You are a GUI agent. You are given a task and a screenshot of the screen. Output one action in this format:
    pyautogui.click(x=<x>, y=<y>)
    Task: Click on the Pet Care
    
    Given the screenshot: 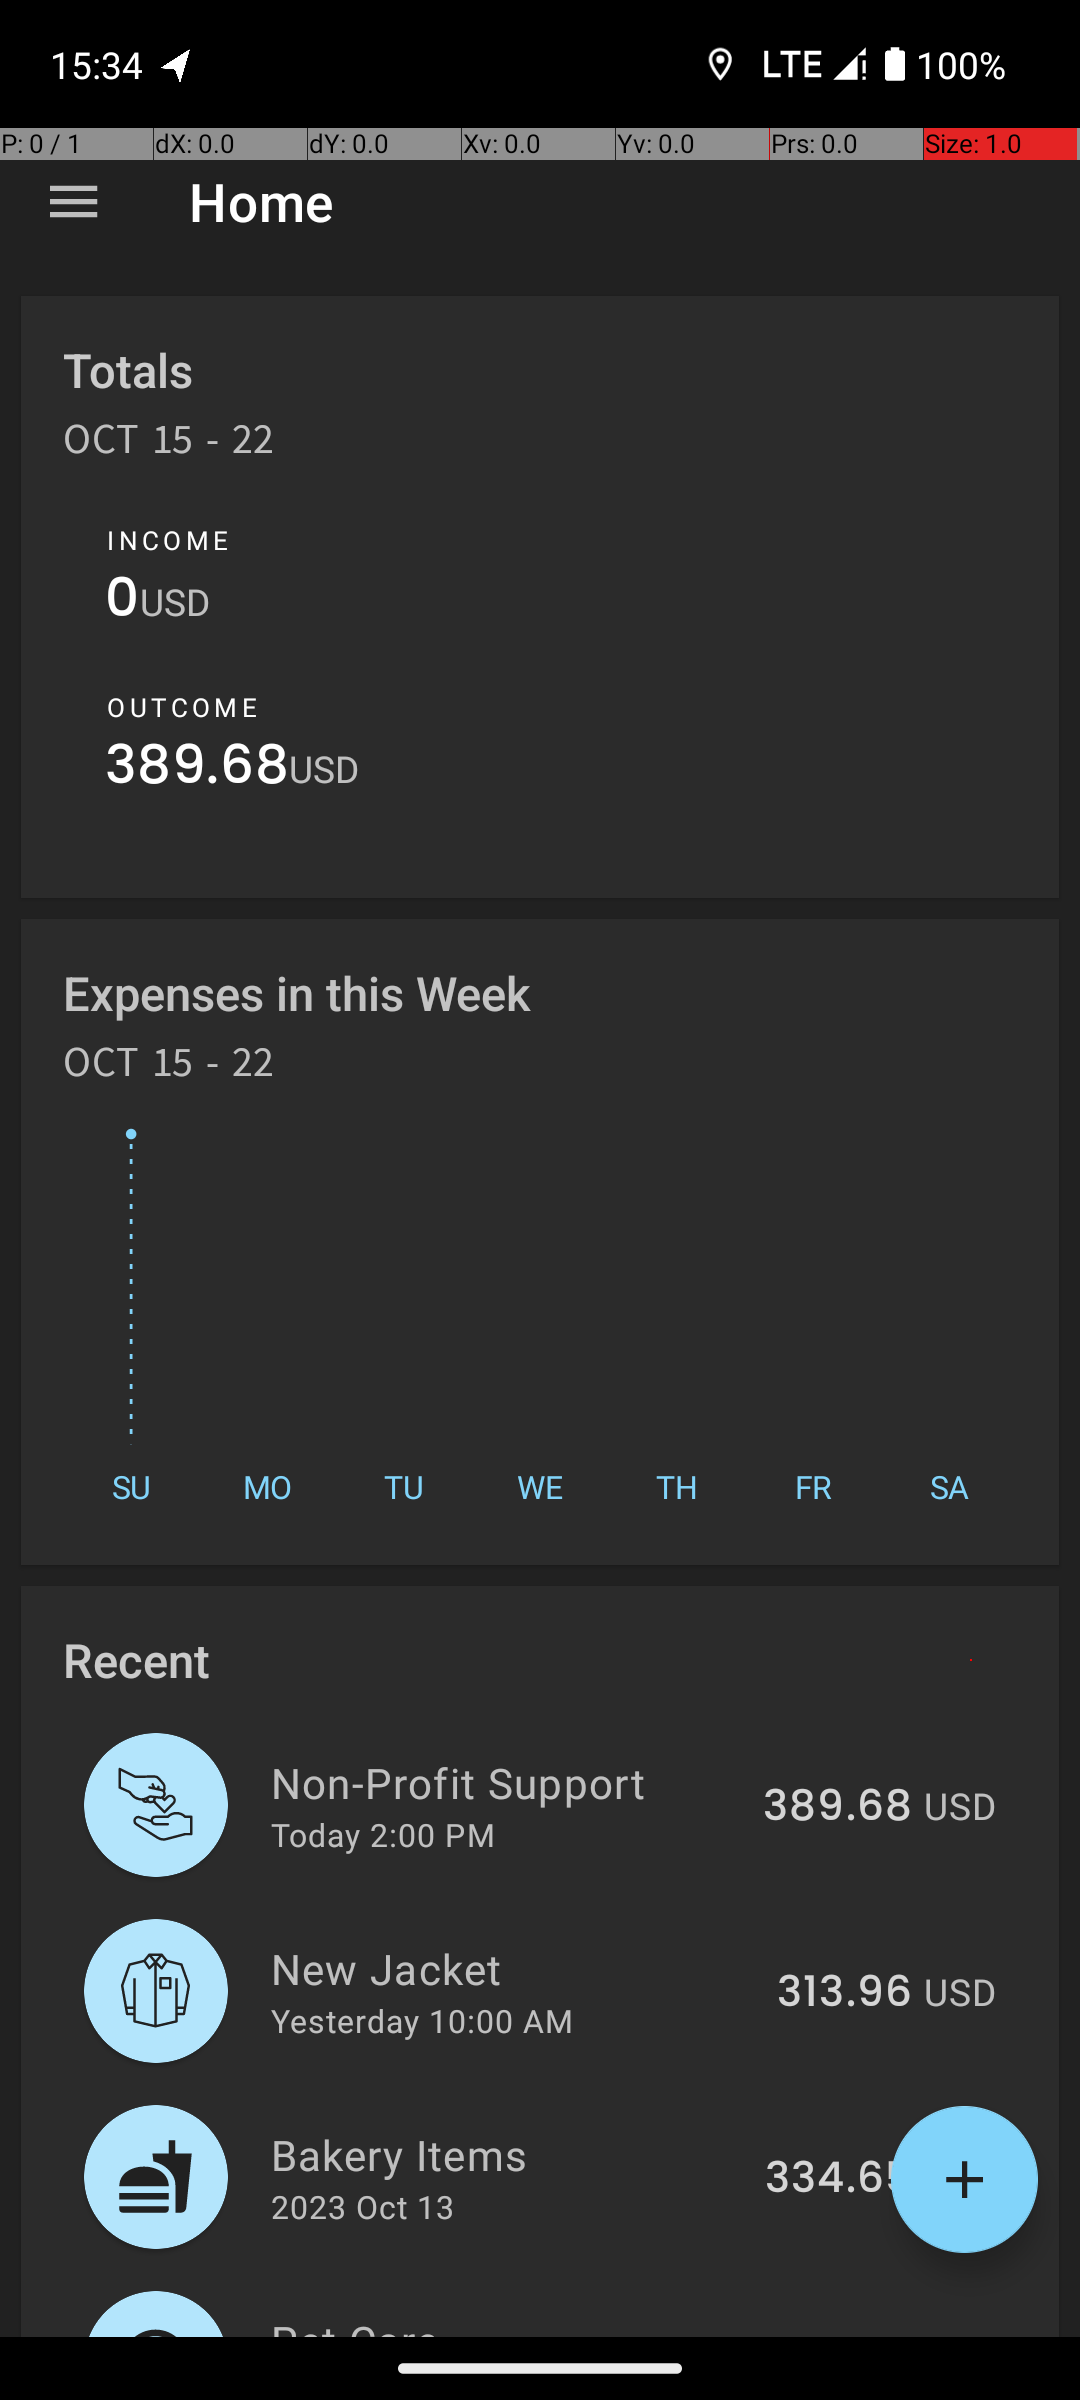 What is the action you would take?
    pyautogui.click(x=506, y=2324)
    